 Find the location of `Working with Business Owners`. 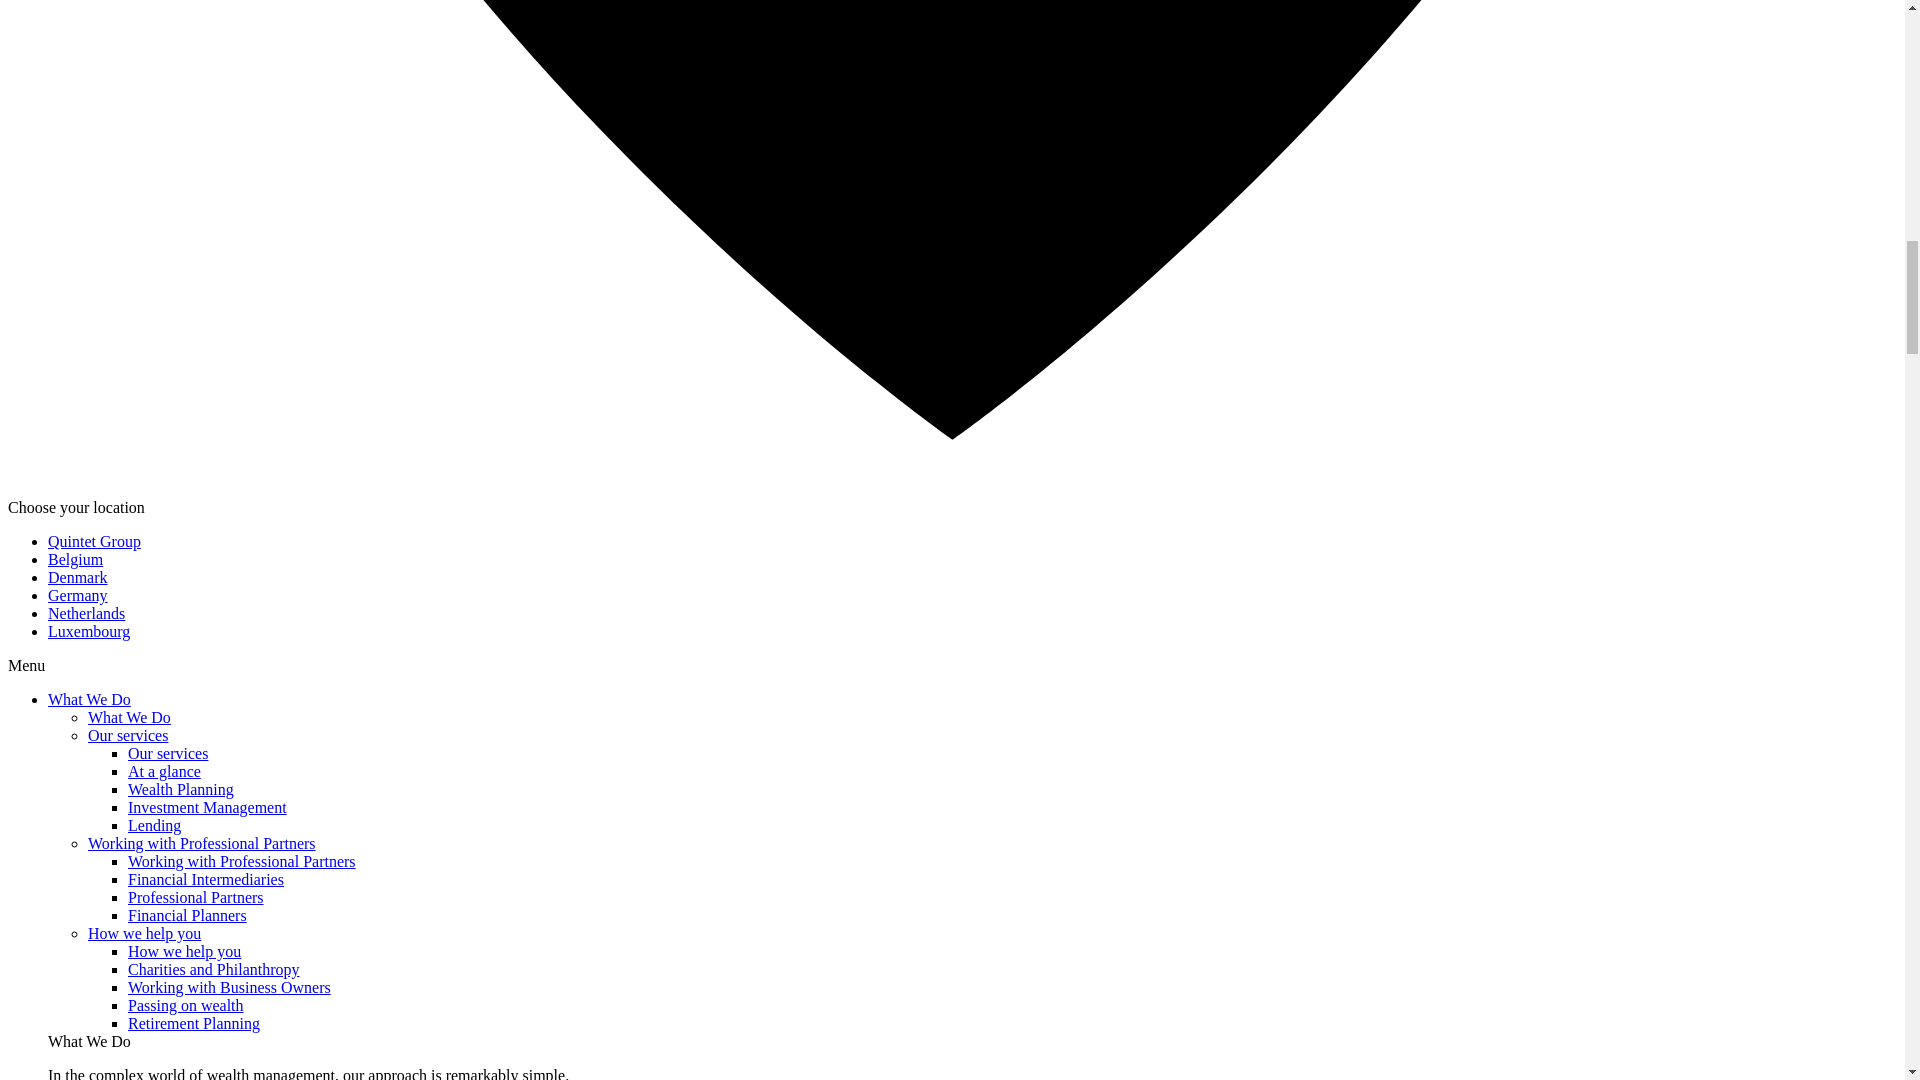

Working with Business Owners is located at coordinates (229, 986).